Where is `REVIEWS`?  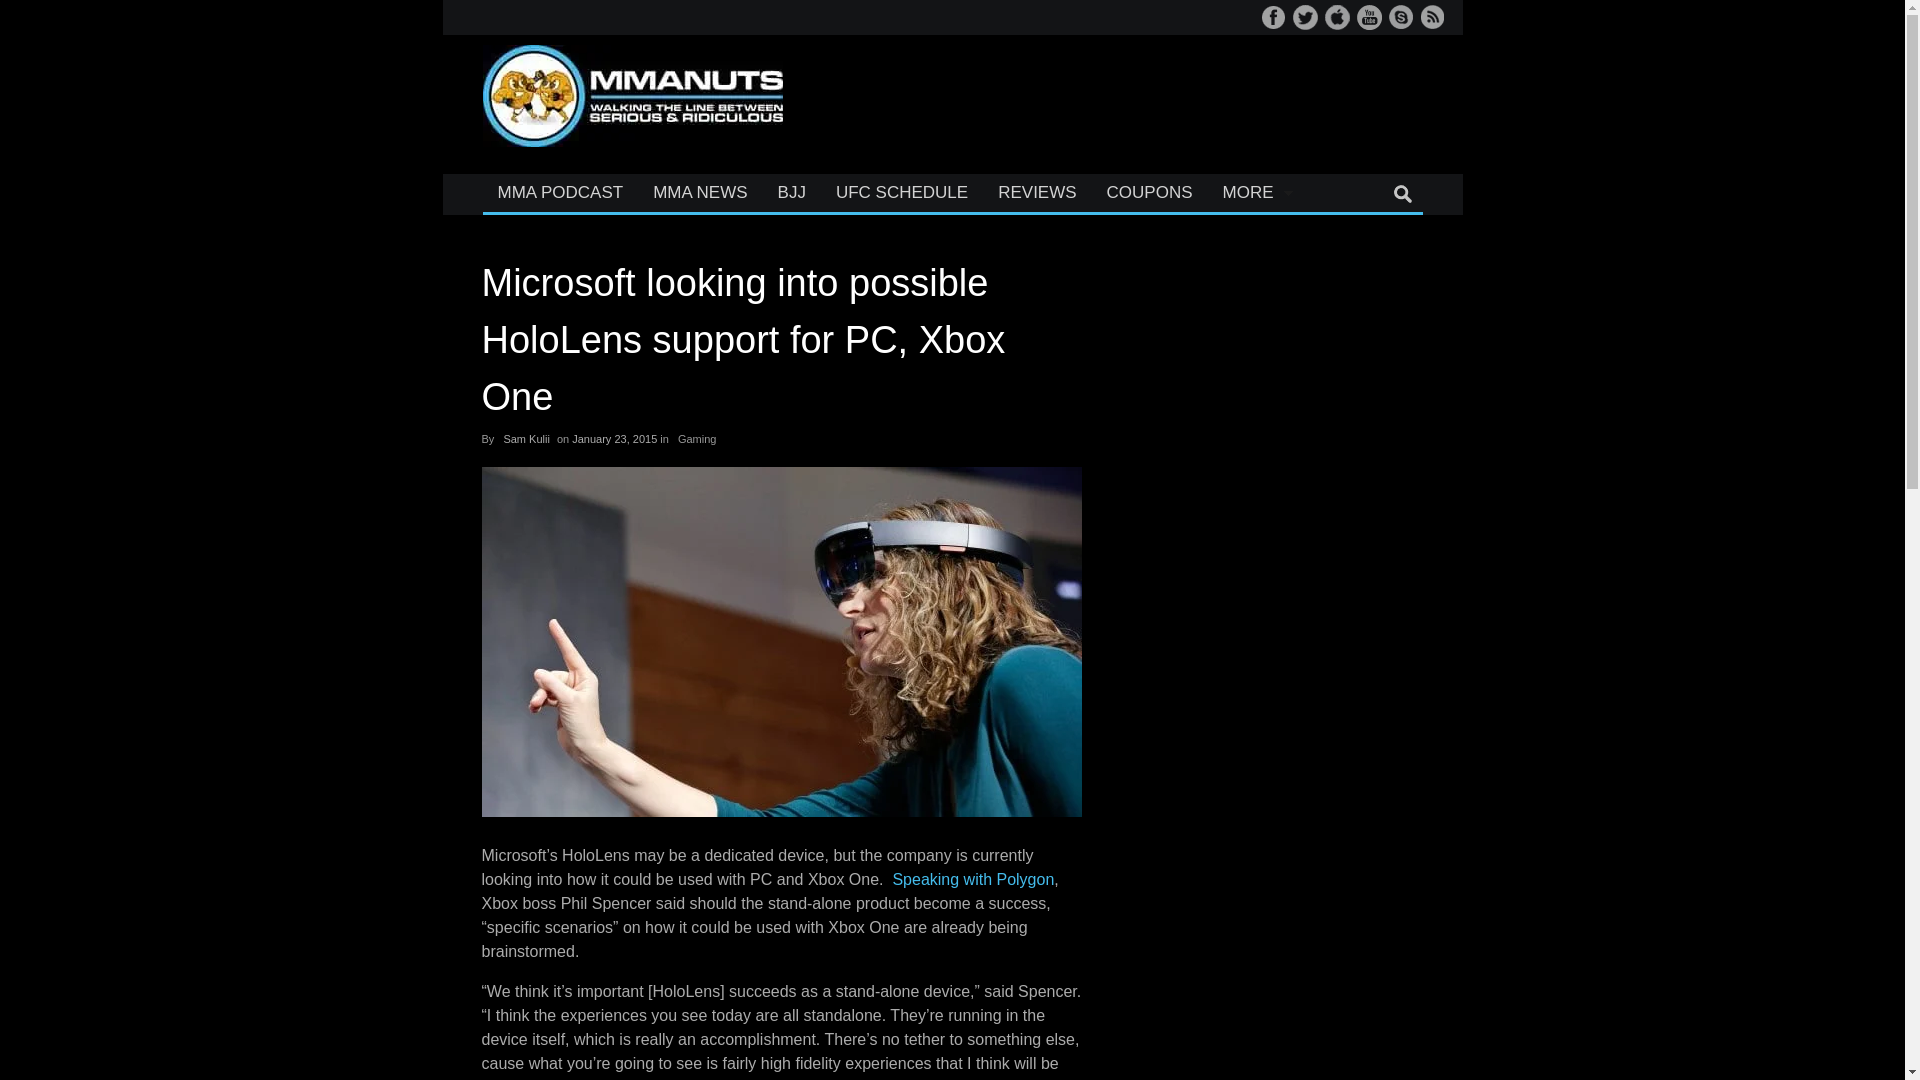
REVIEWS is located at coordinates (1036, 192).